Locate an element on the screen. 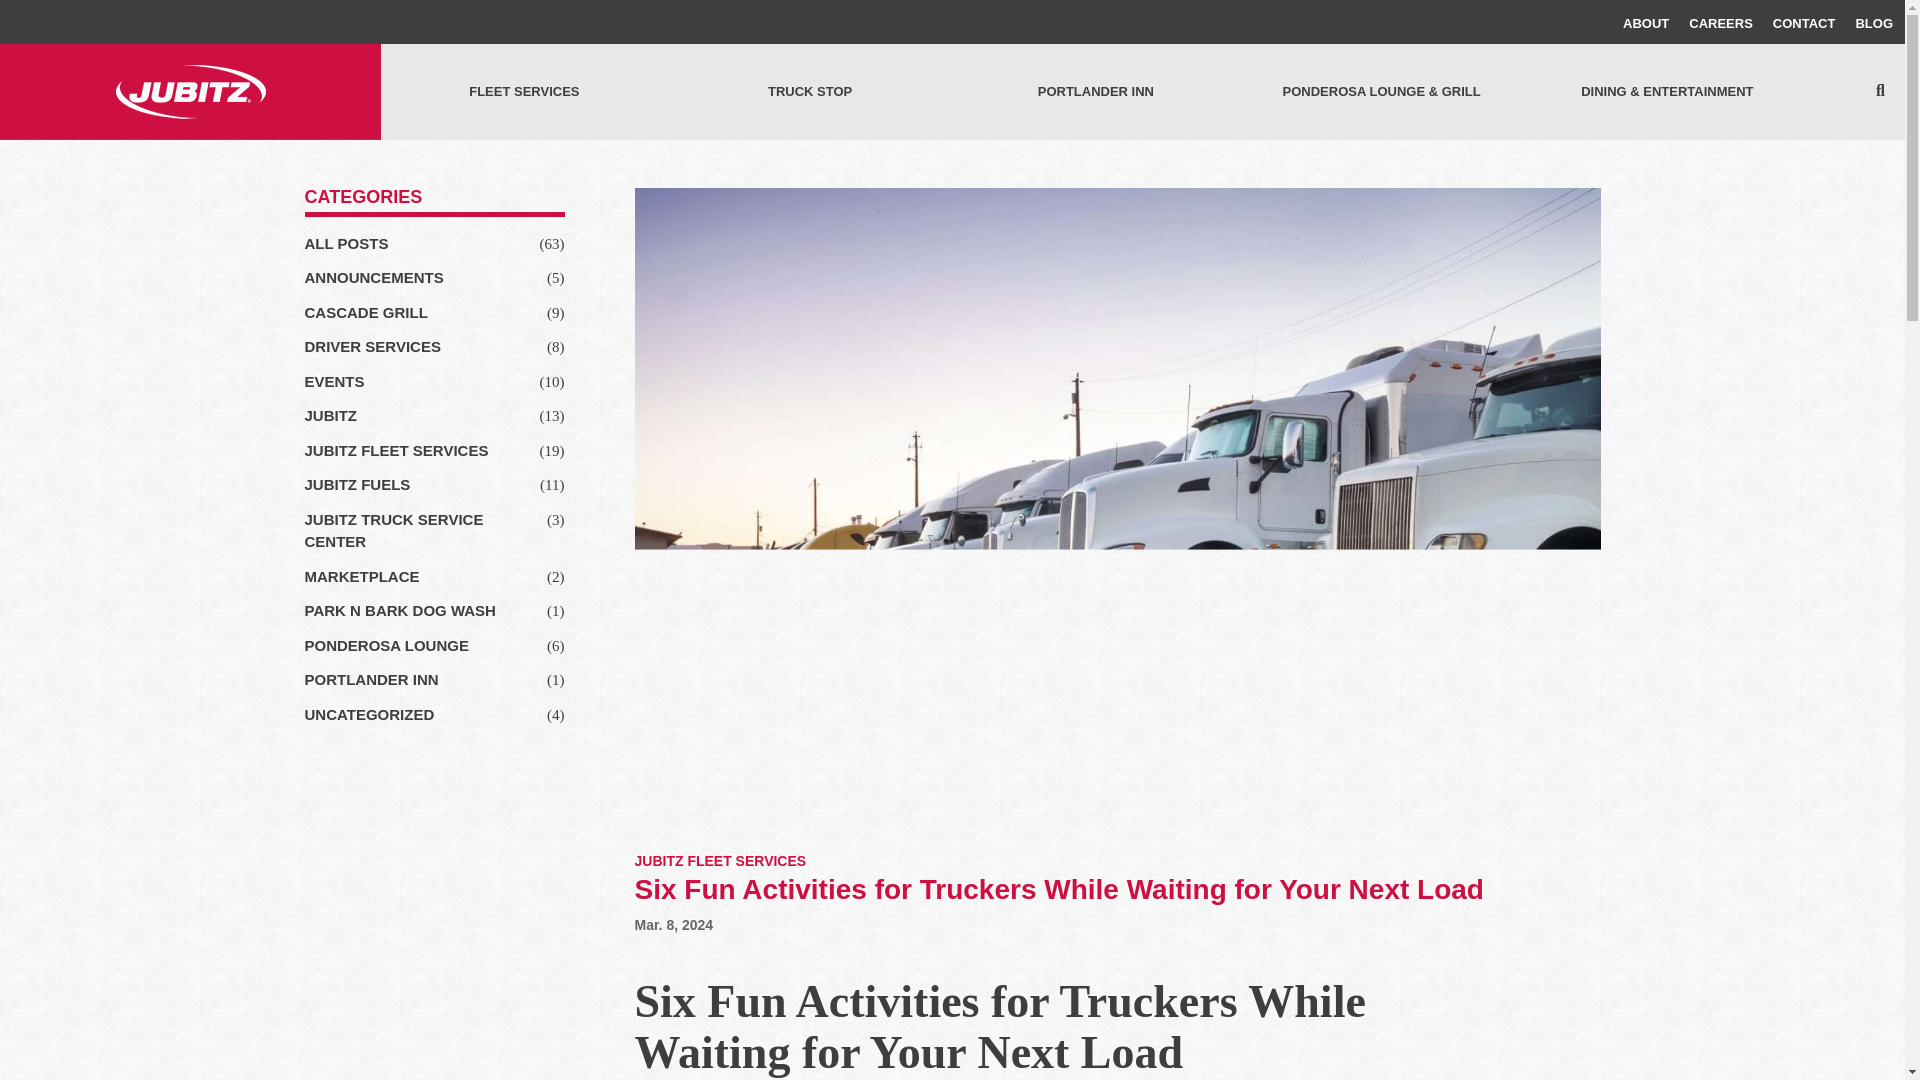 The height and width of the screenshot is (1080, 1920). PORTLANDER INN is located at coordinates (1095, 92).